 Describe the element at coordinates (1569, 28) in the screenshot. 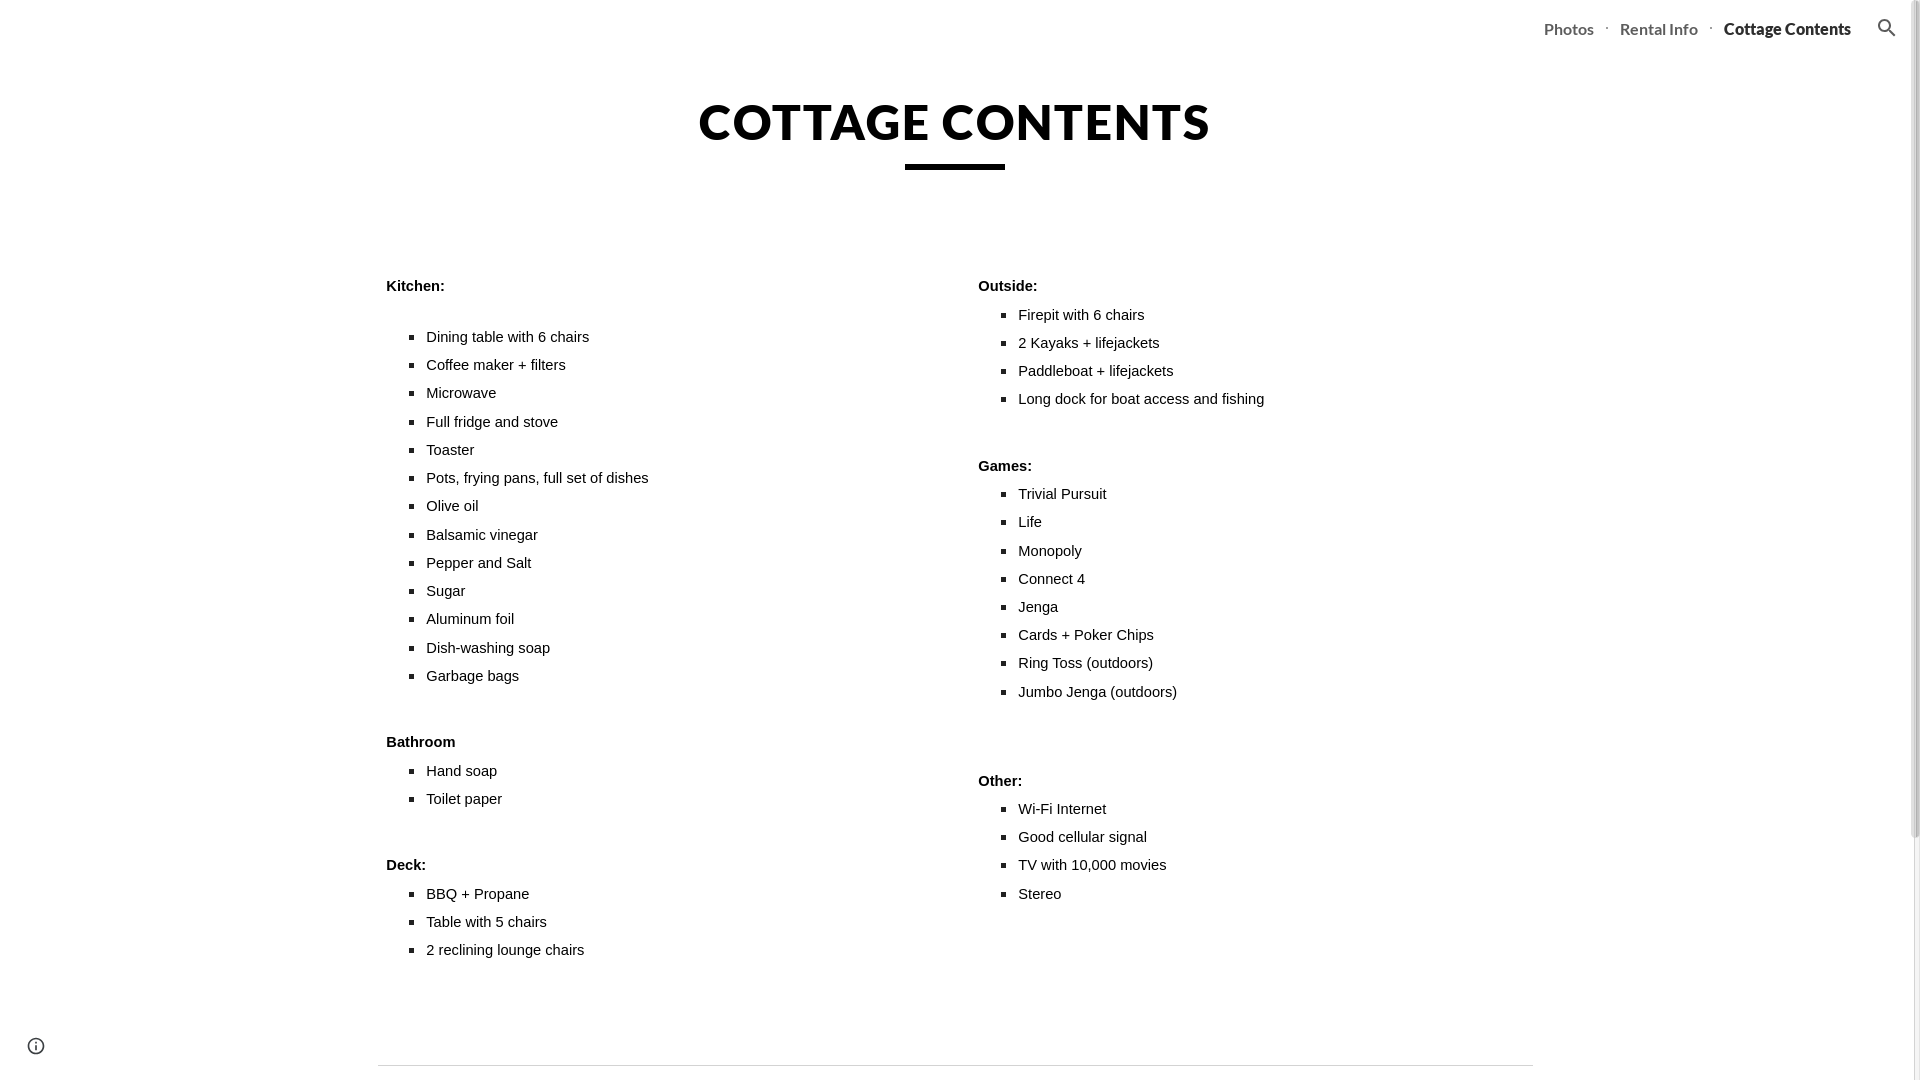

I see `Photos` at that location.